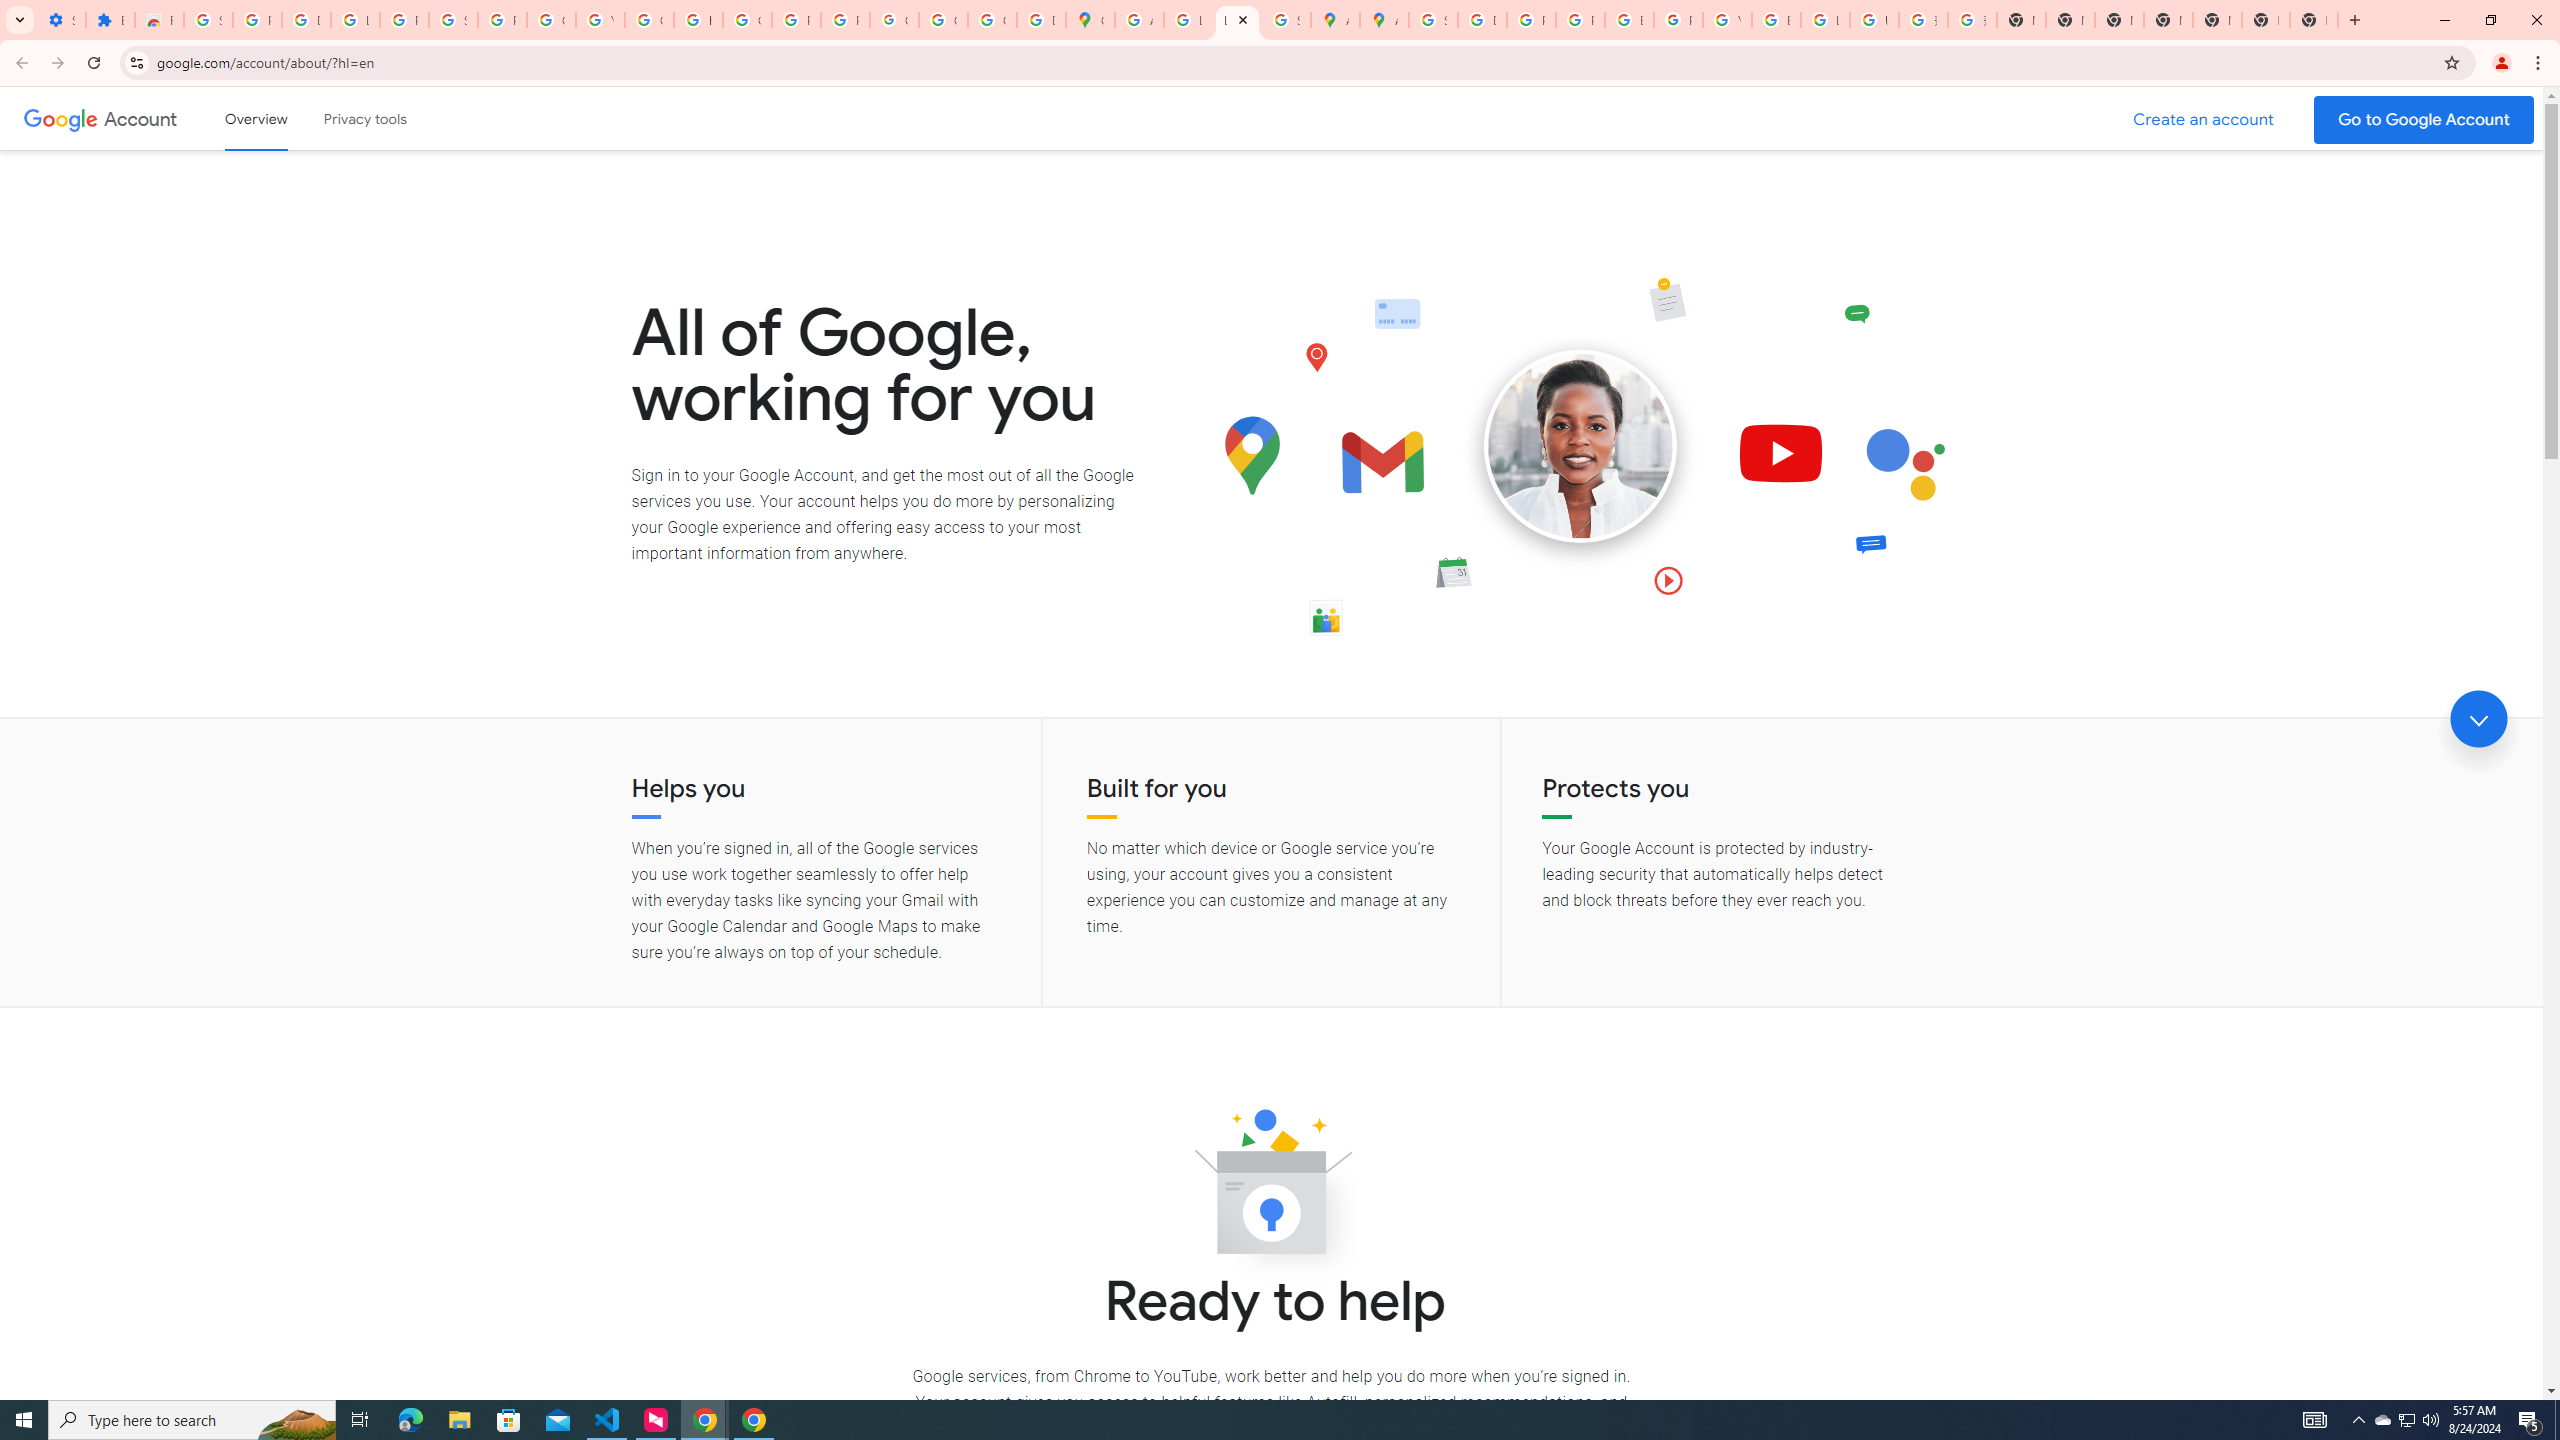  I want to click on https://scholar.google.com/, so click(698, 20).